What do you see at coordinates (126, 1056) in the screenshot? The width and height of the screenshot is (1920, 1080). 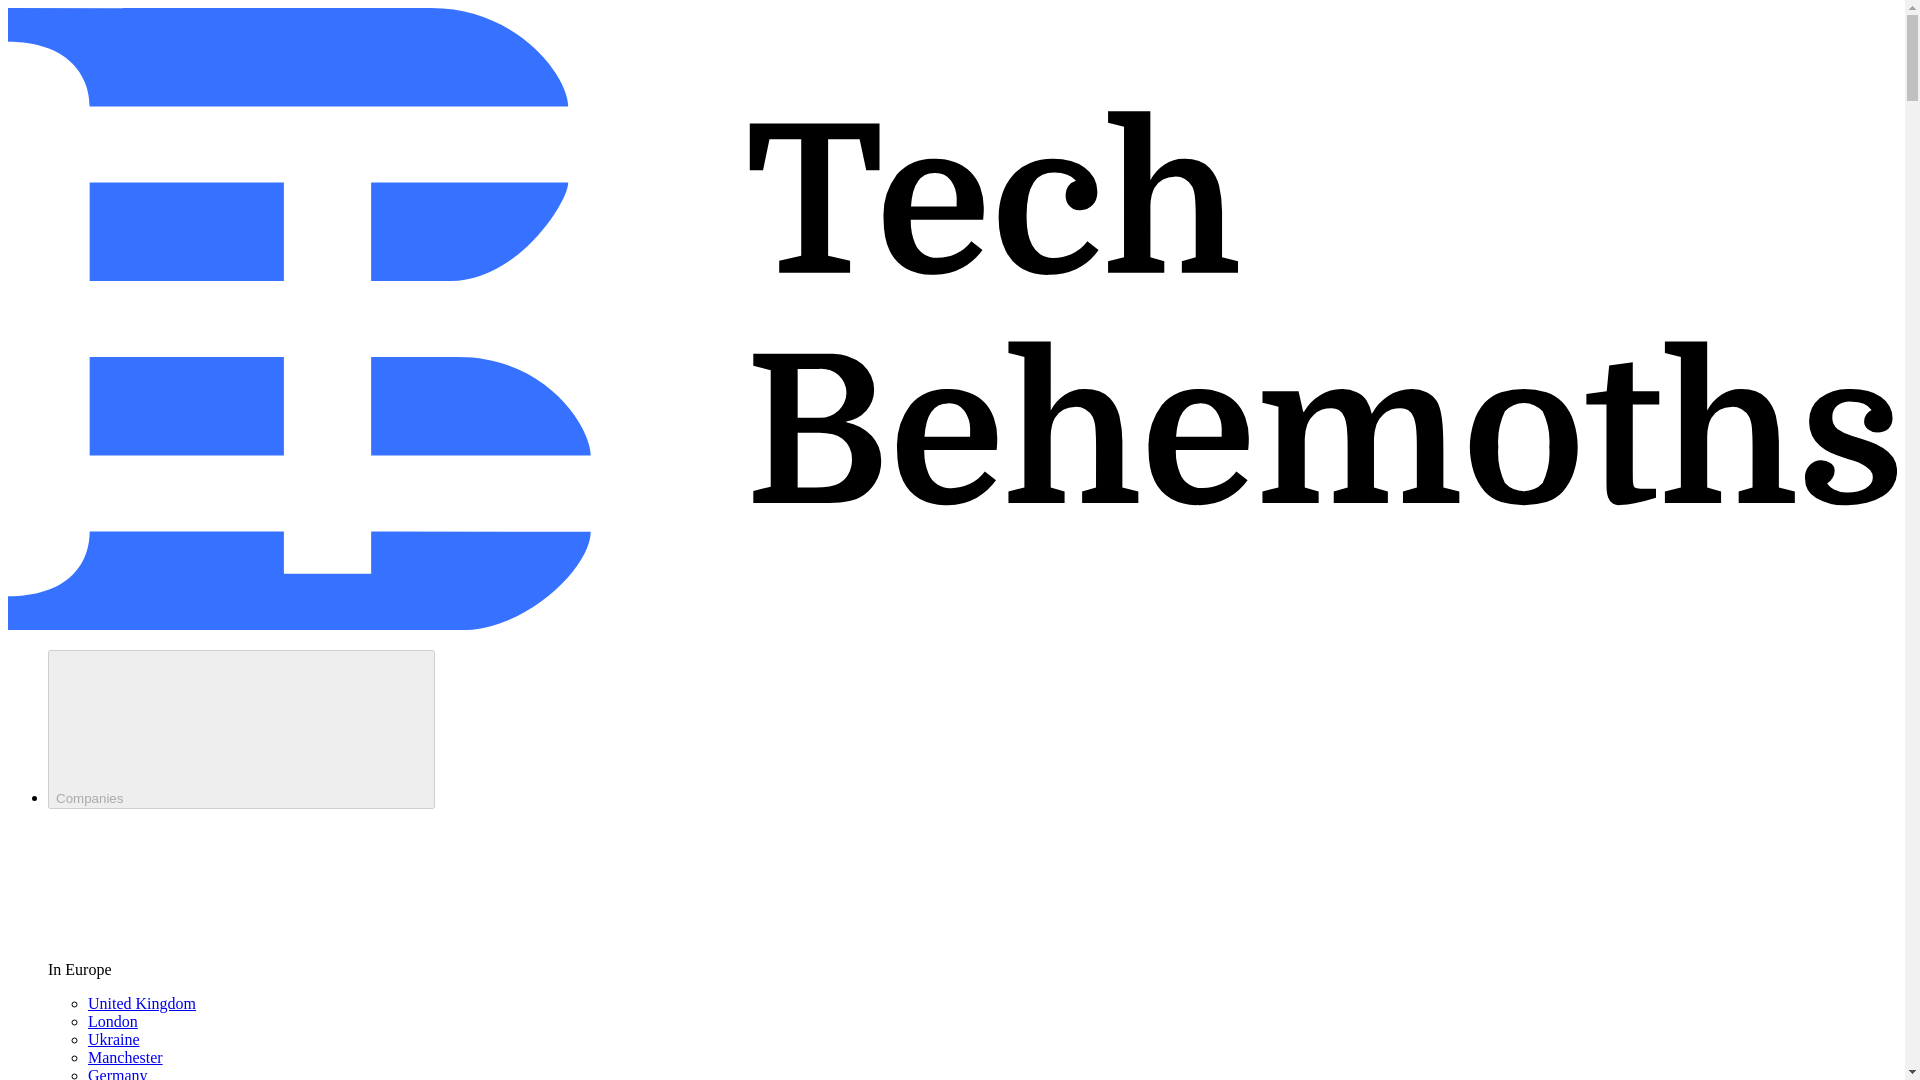 I see `Manchester` at bounding box center [126, 1056].